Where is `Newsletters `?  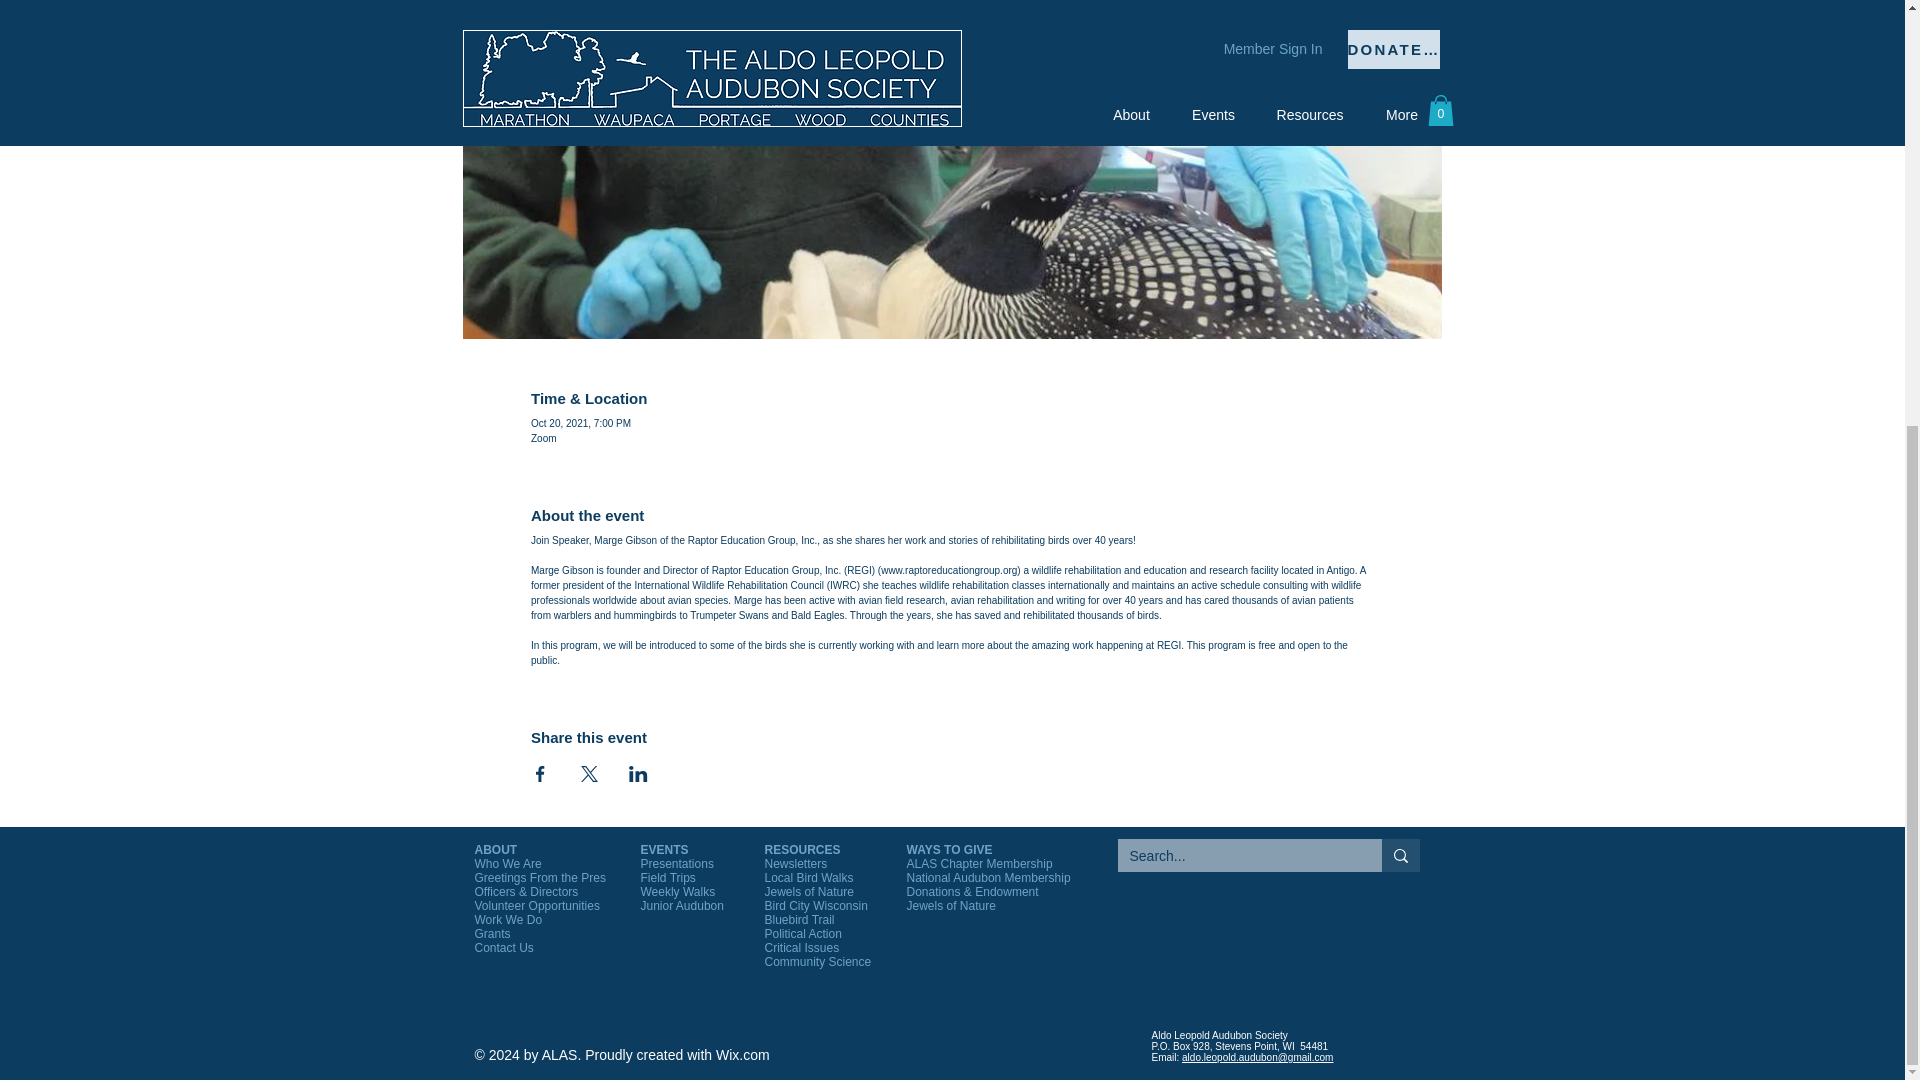 Newsletters  is located at coordinates (796, 864).